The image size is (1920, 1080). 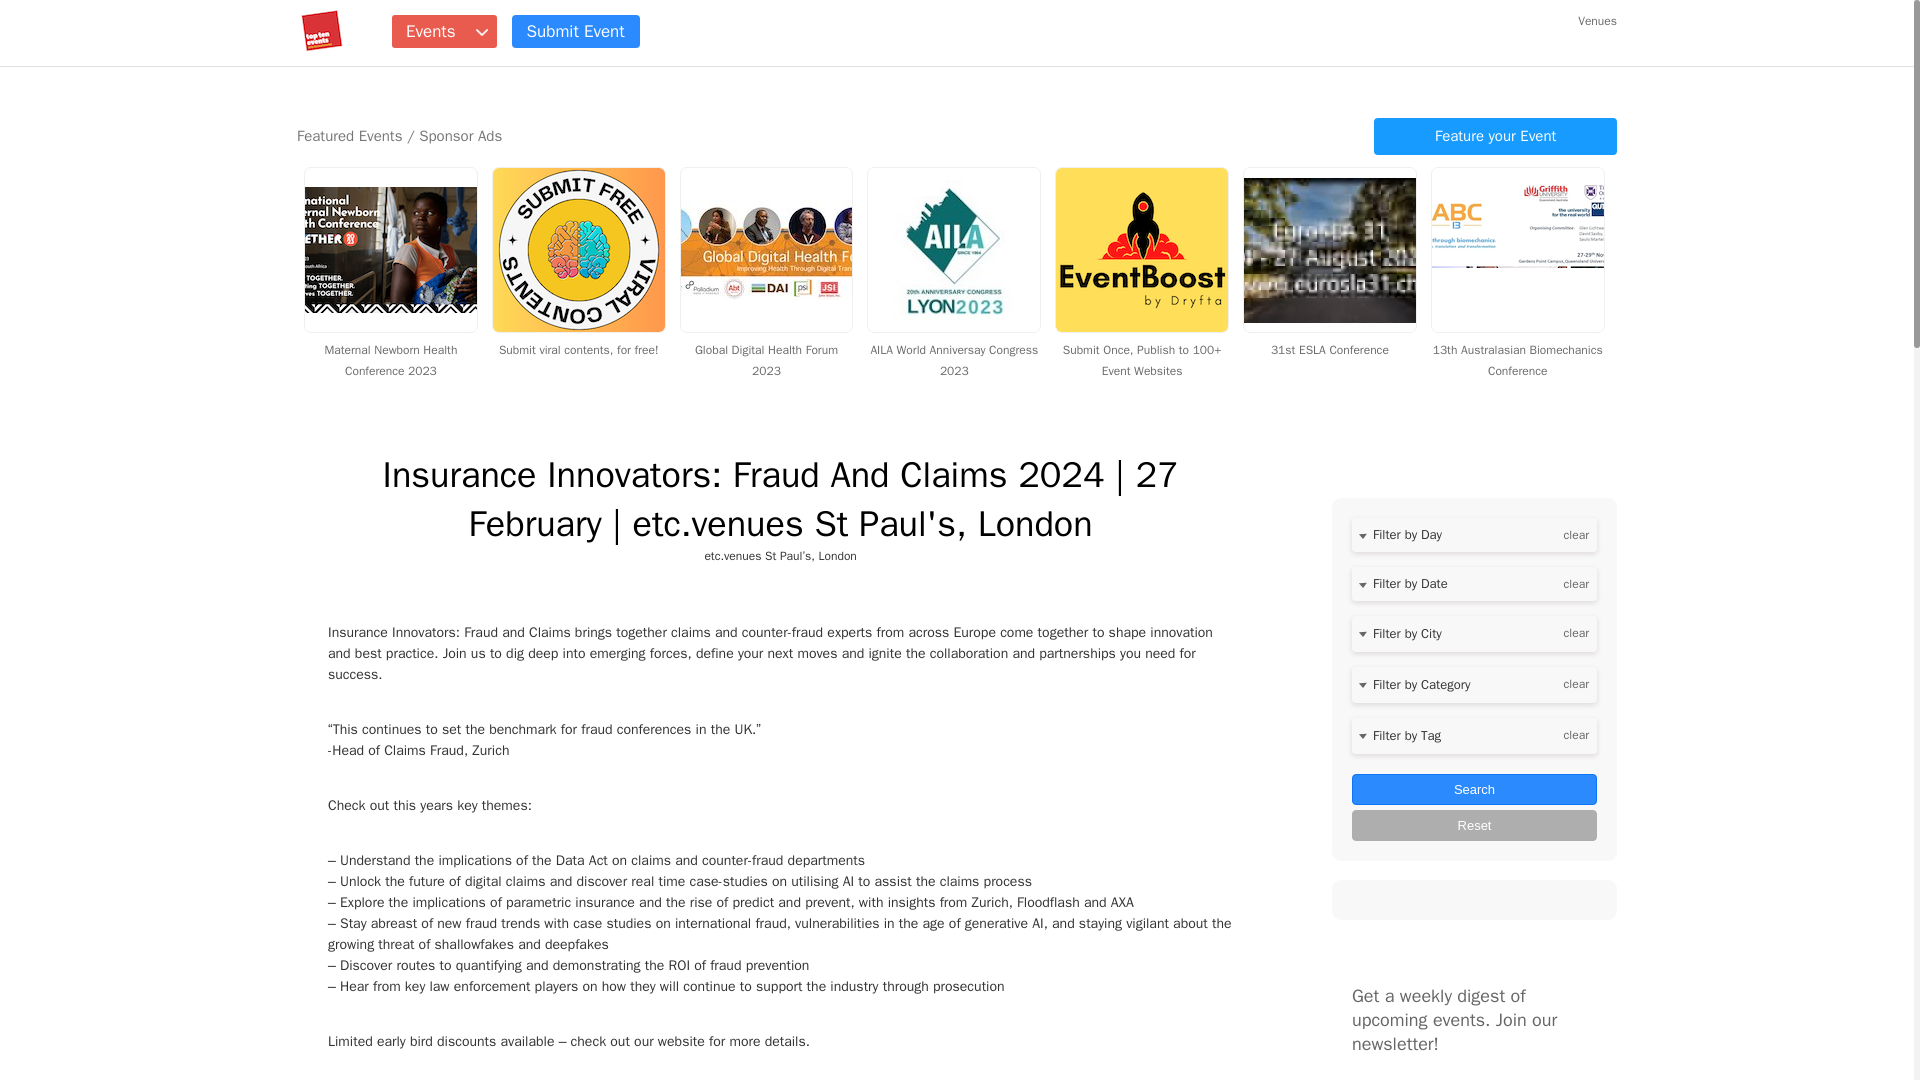 What do you see at coordinates (766, 349) in the screenshot?
I see `Global Digital Health Forum 2023` at bounding box center [766, 349].